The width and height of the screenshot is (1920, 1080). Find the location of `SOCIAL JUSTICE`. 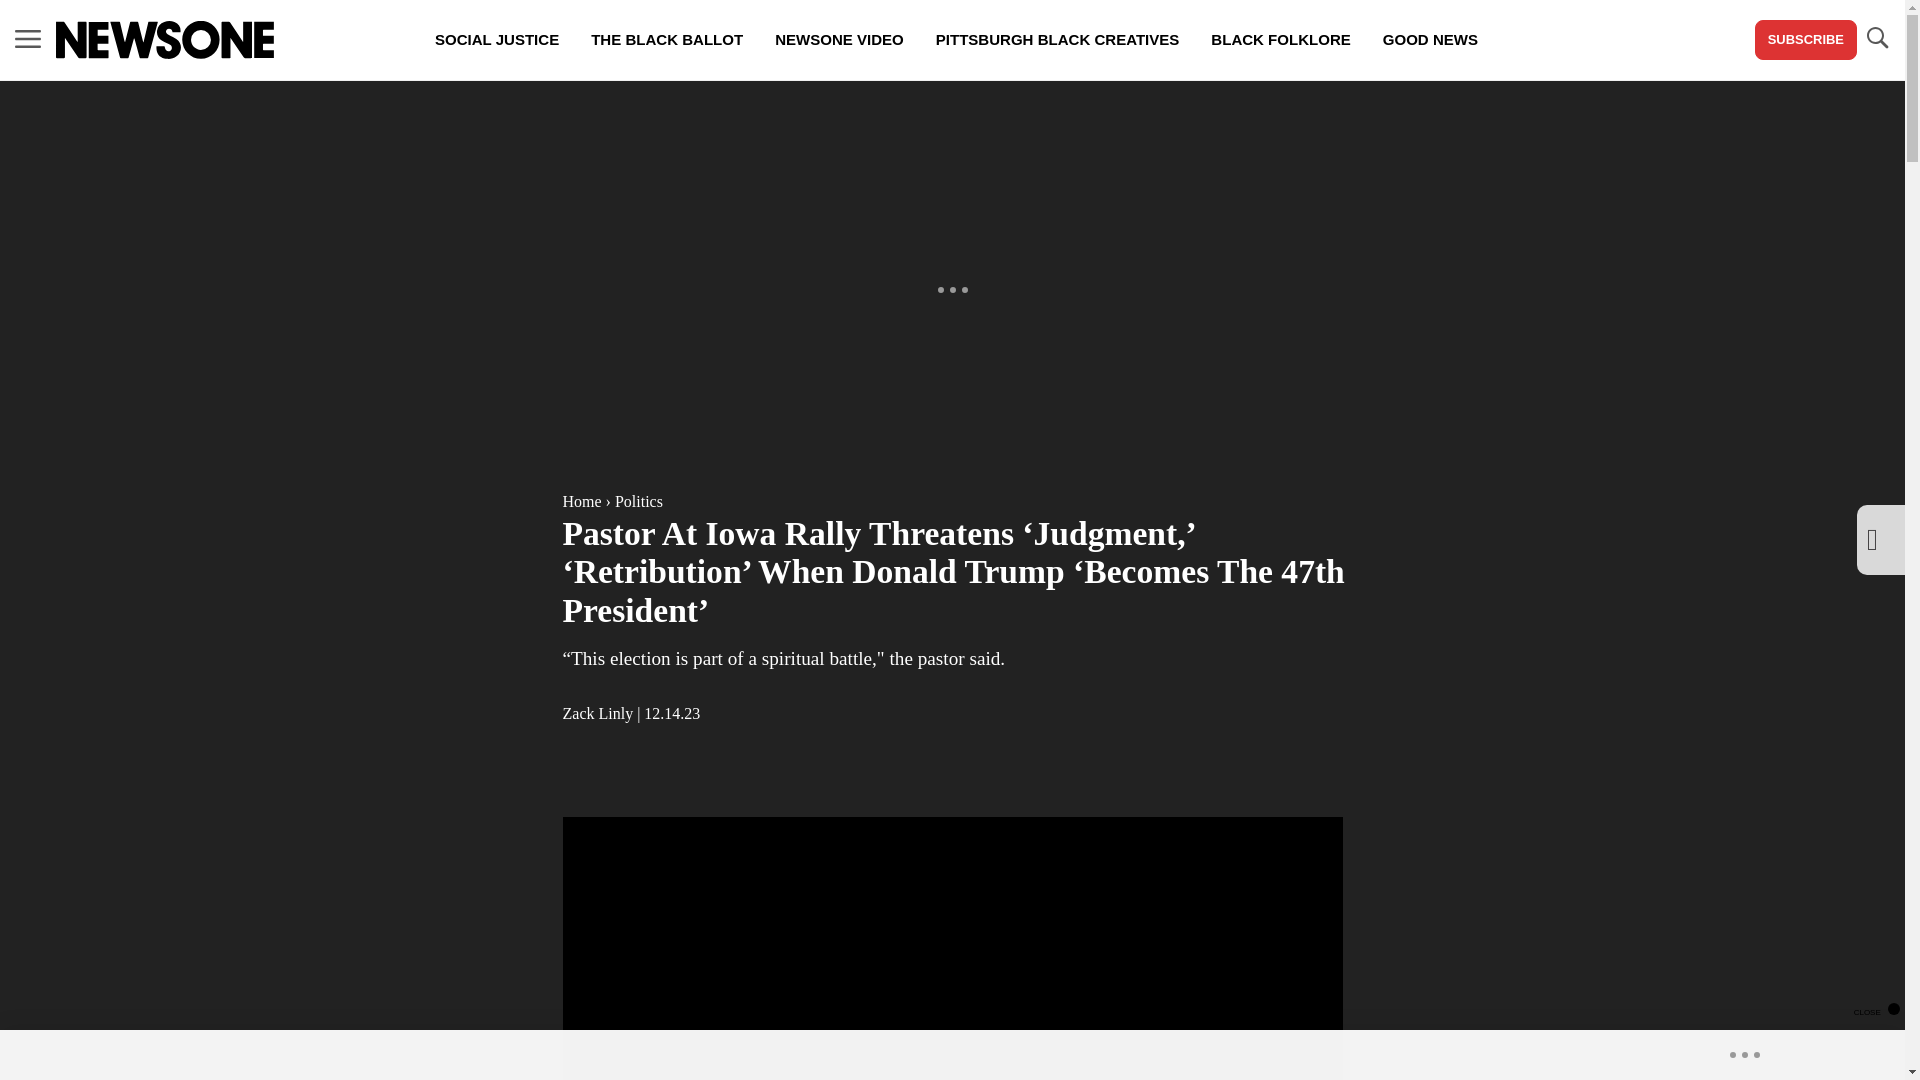

SOCIAL JUSTICE is located at coordinates (496, 40).